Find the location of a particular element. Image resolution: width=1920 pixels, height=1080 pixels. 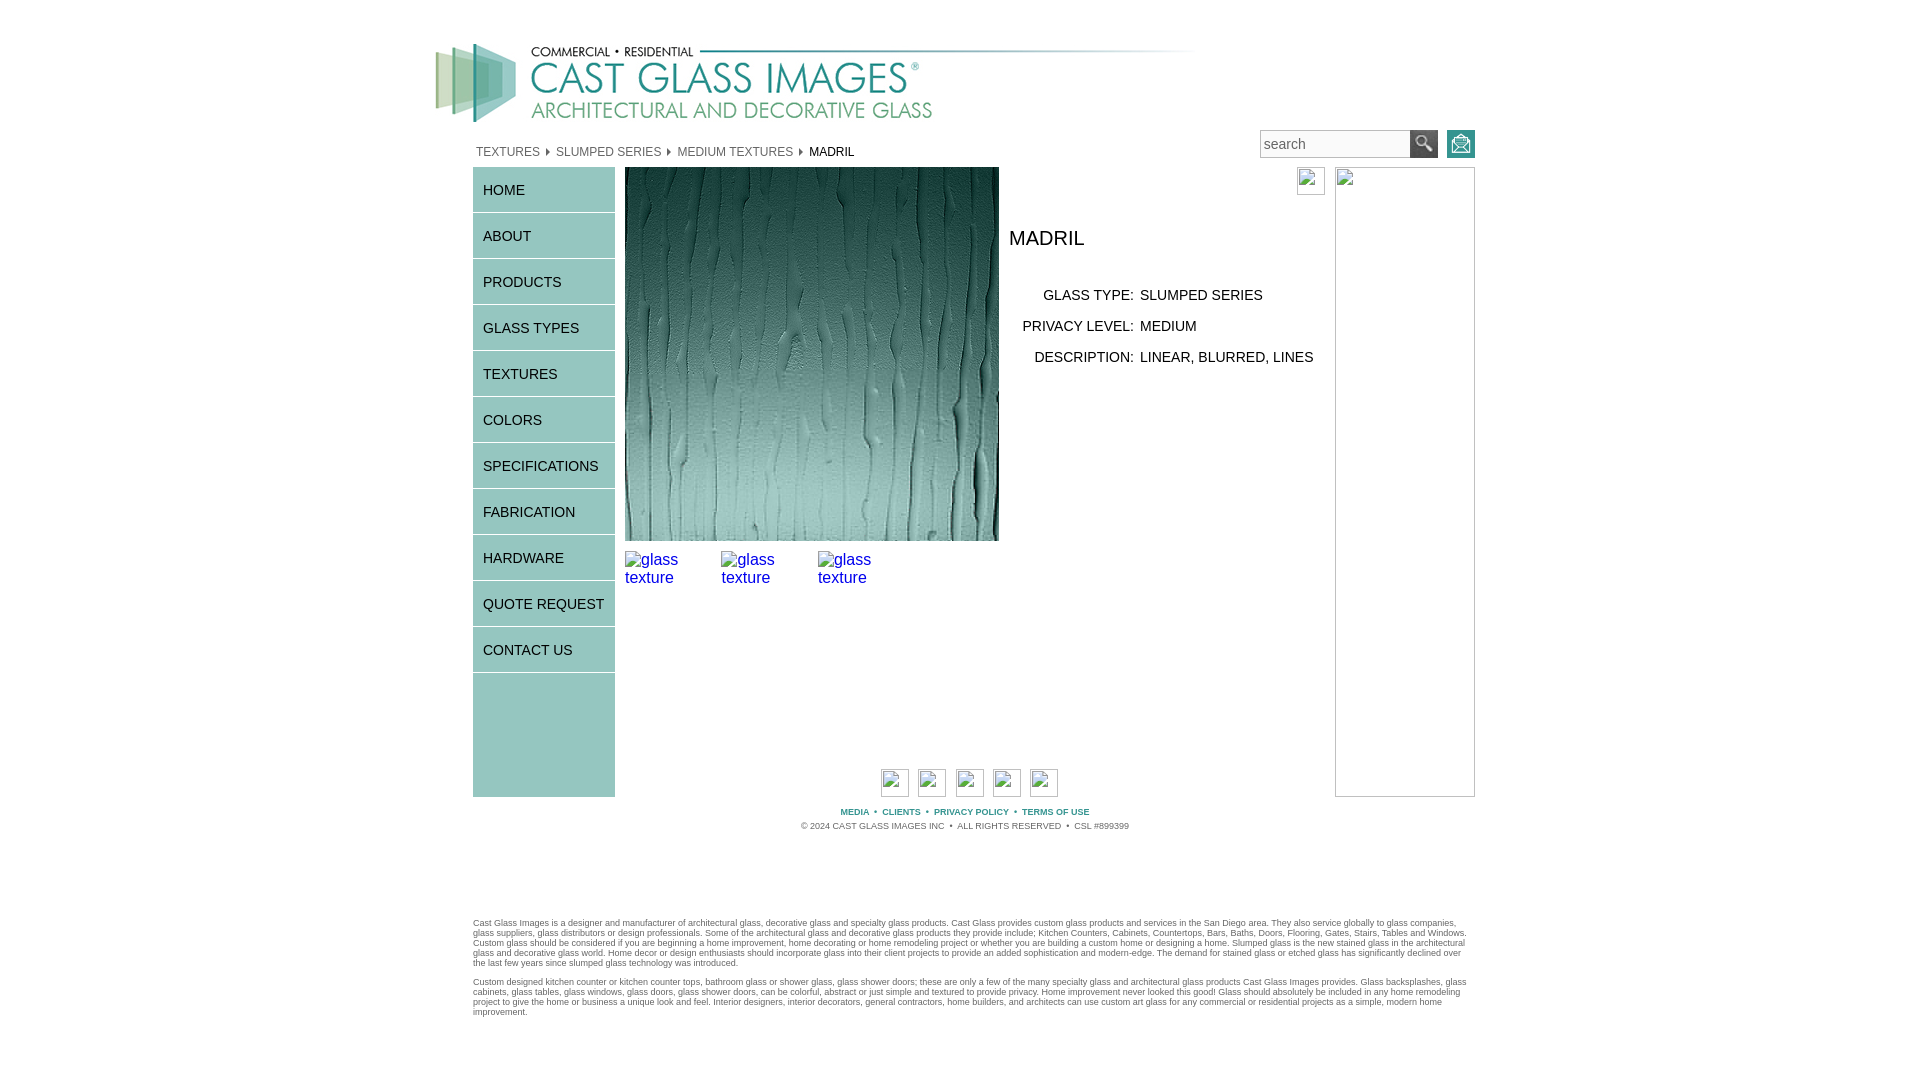

GLASS TYPES is located at coordinates (543, 326).